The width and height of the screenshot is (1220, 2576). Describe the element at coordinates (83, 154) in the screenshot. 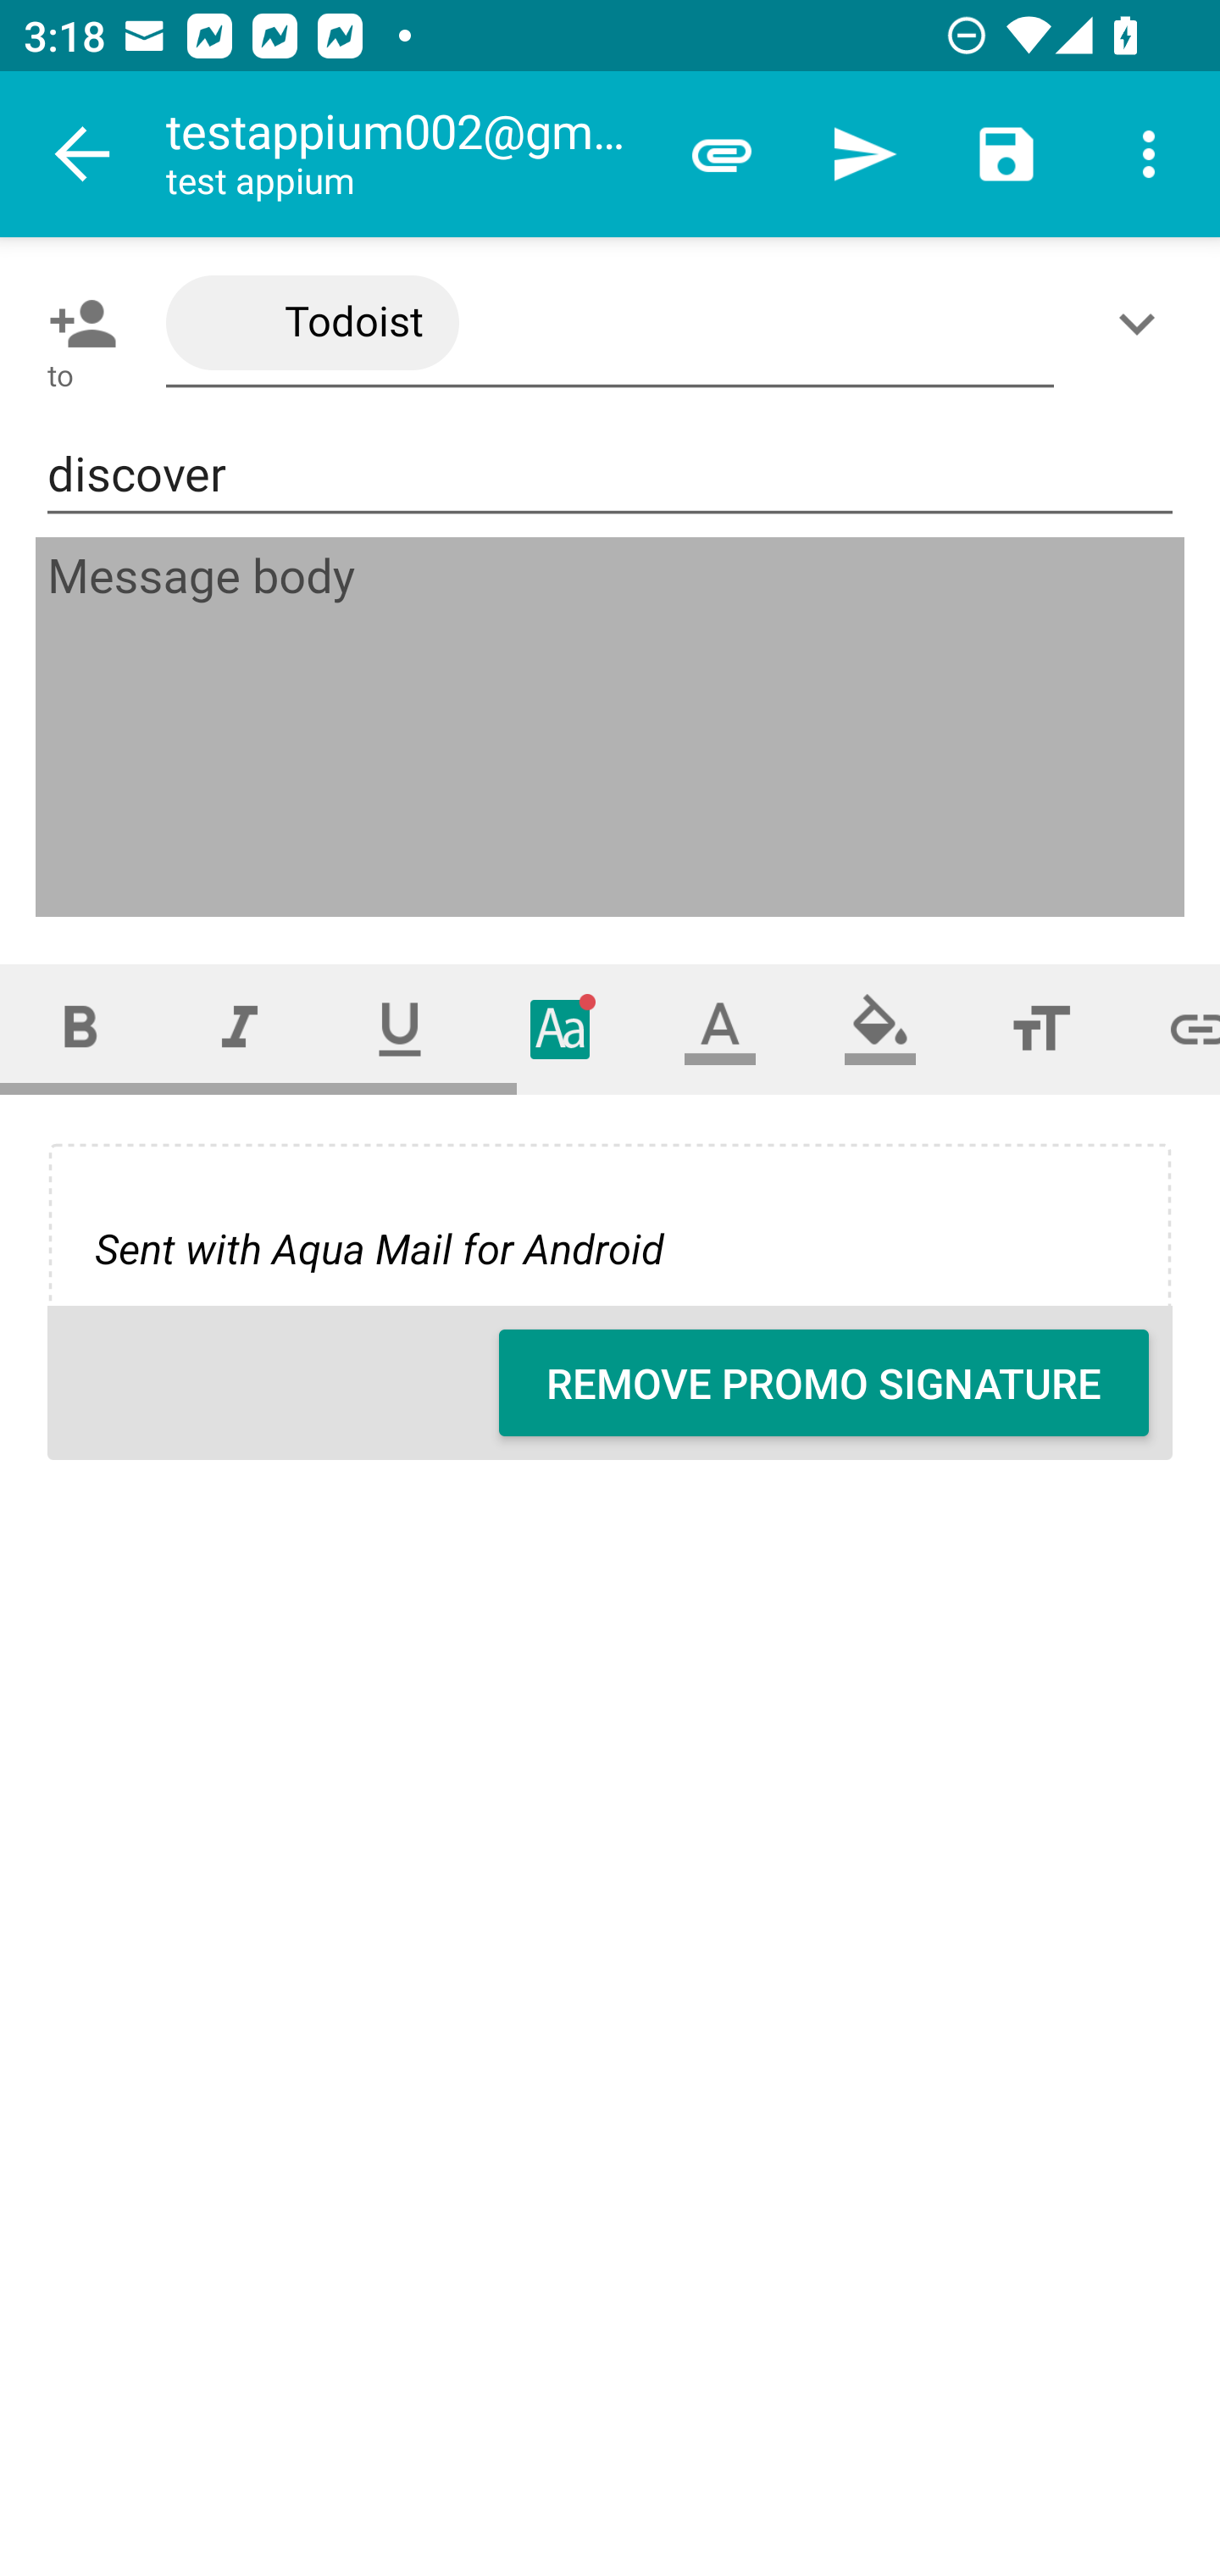

I see `Navigate up` at that location.